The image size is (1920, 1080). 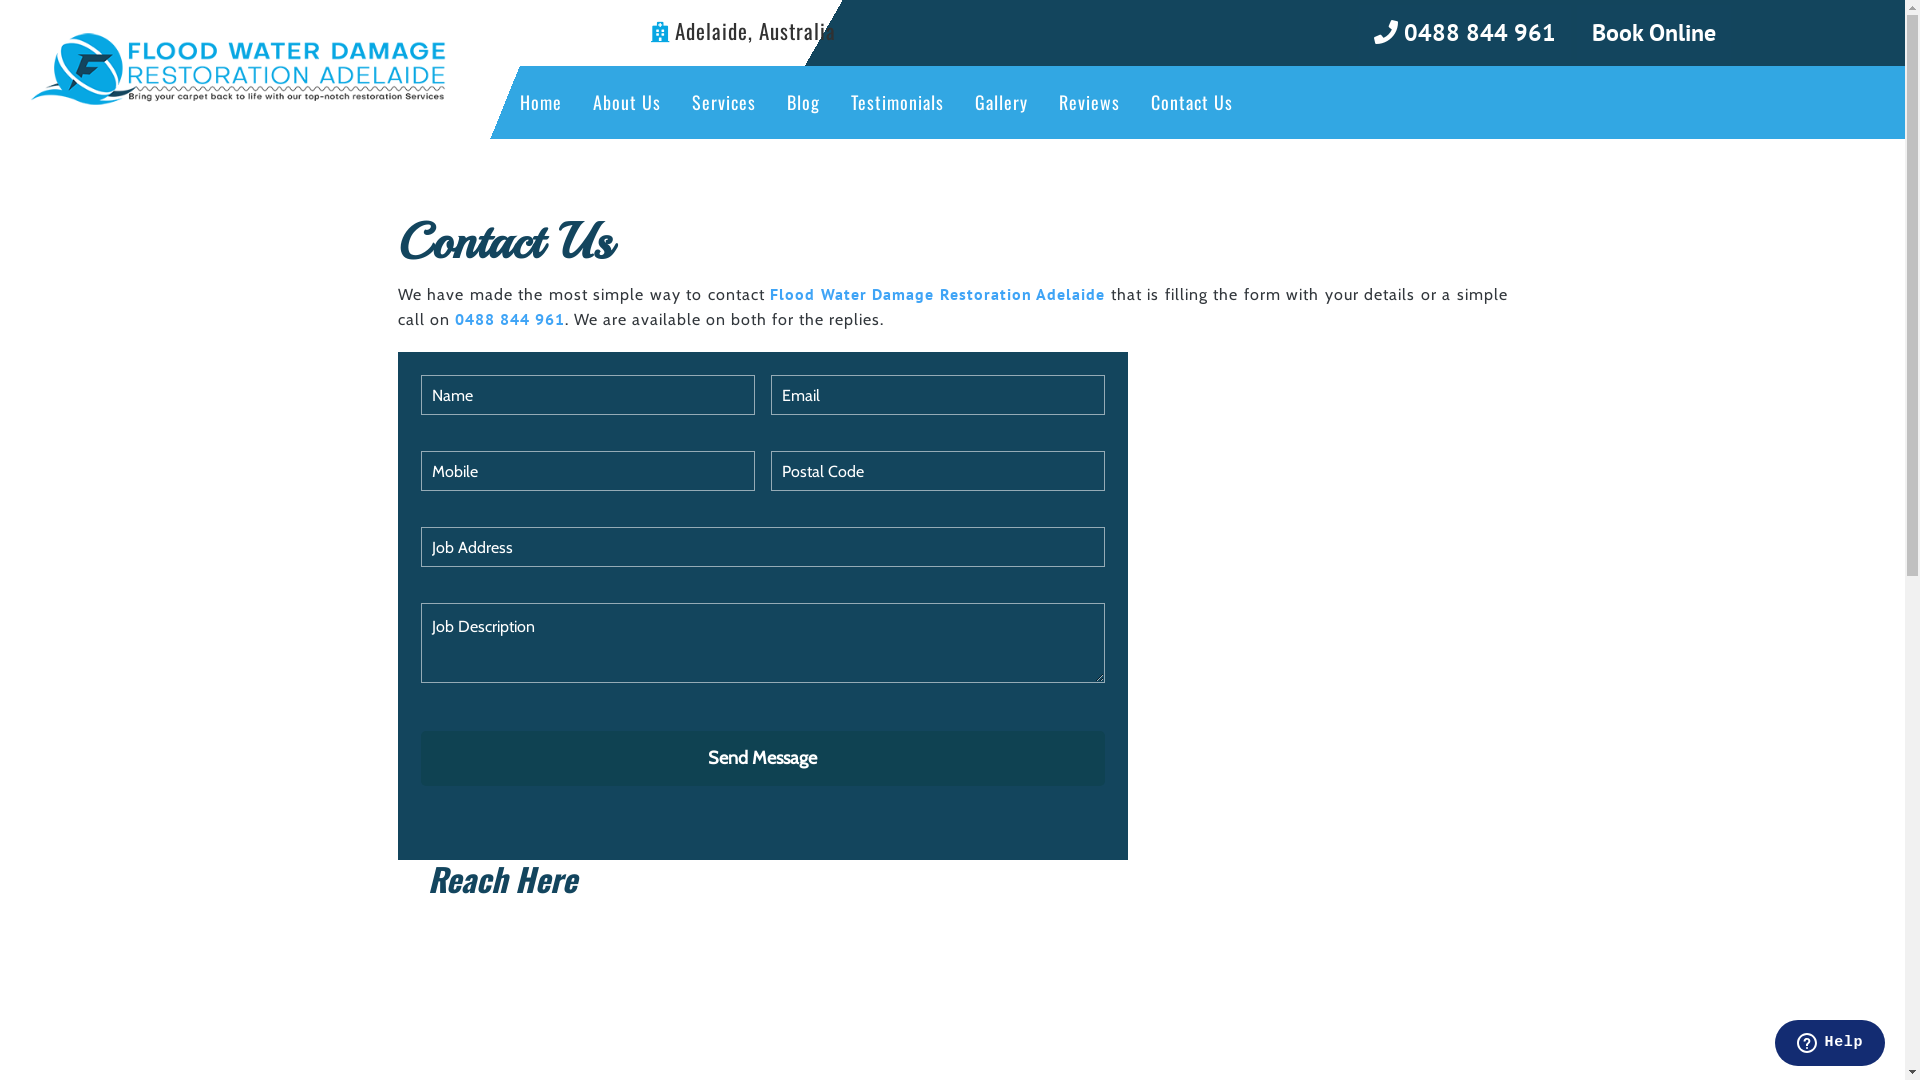 What do you see at coordinates (1654, 32) in the screenshot?
I see `Book Online` at bounding box center [1654, 32].